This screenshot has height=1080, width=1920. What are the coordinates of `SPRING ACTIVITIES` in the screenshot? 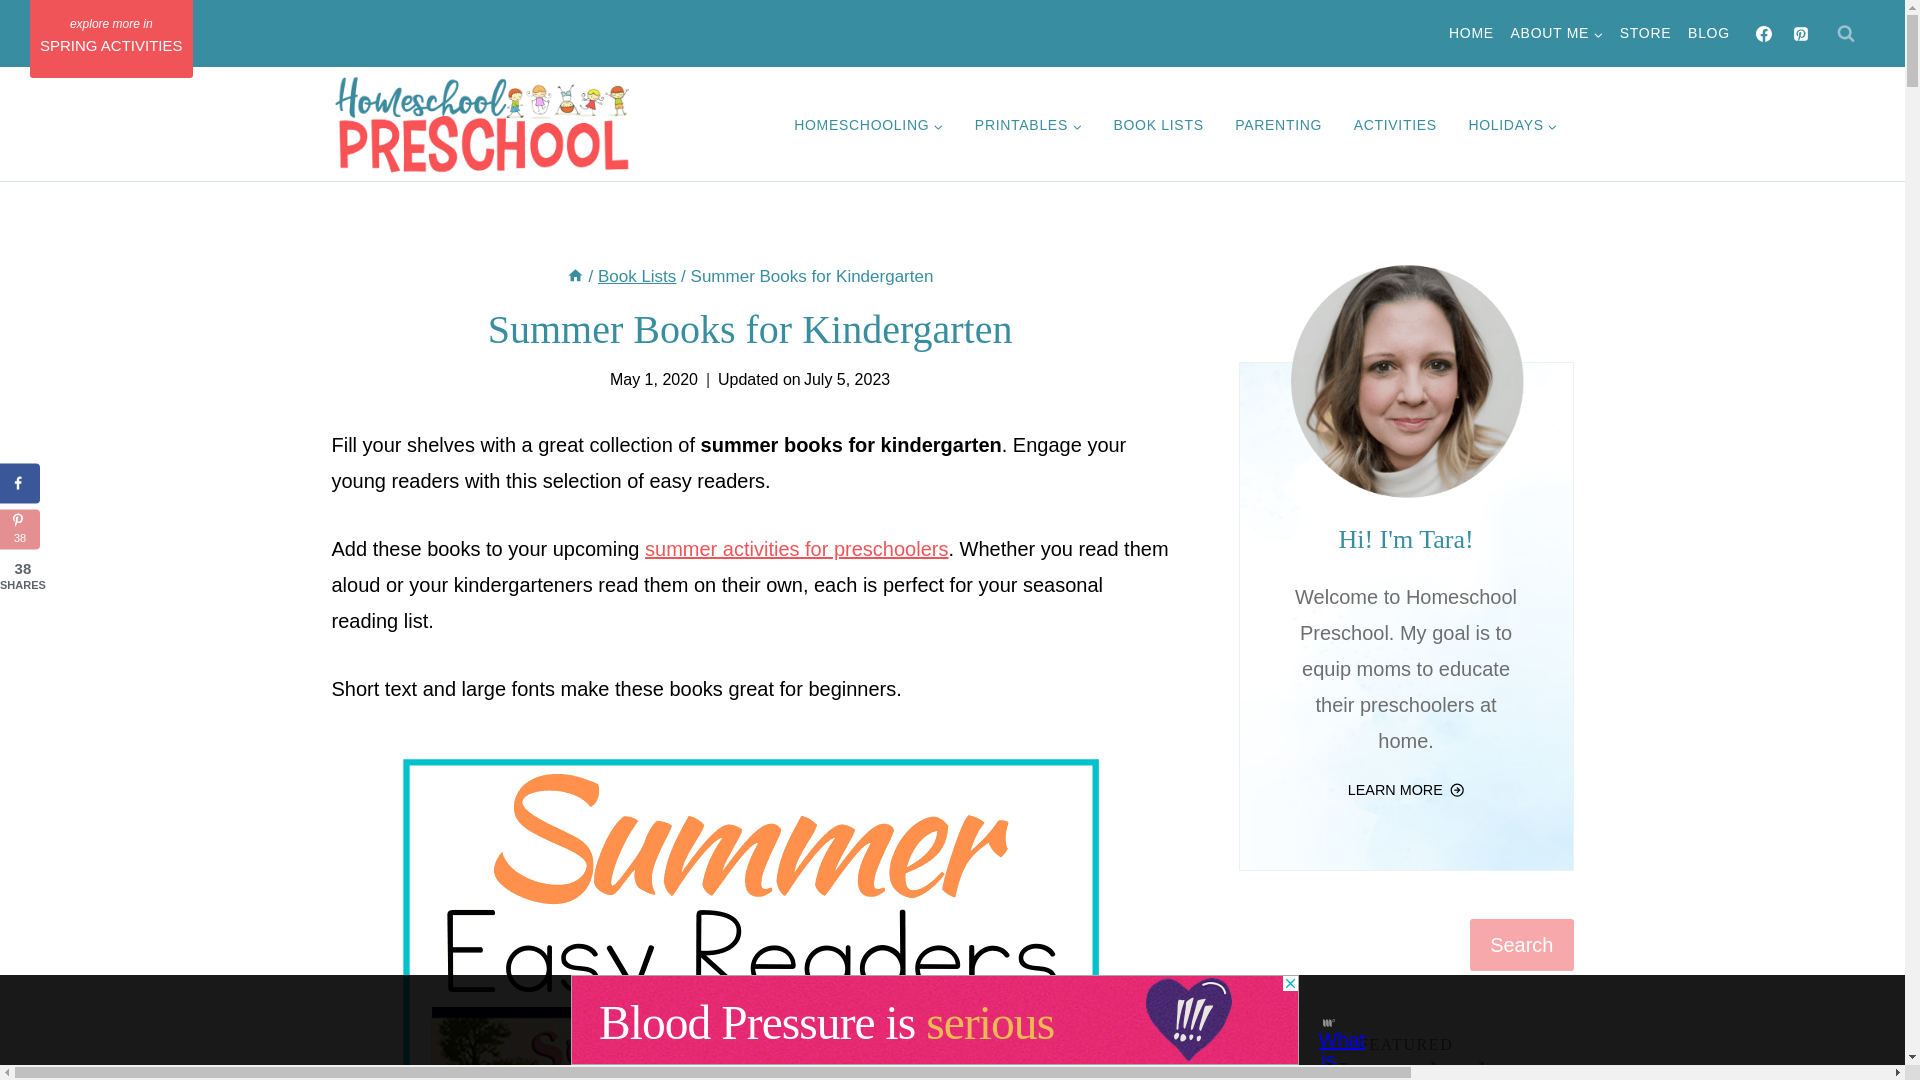 It's located at (112, 38).